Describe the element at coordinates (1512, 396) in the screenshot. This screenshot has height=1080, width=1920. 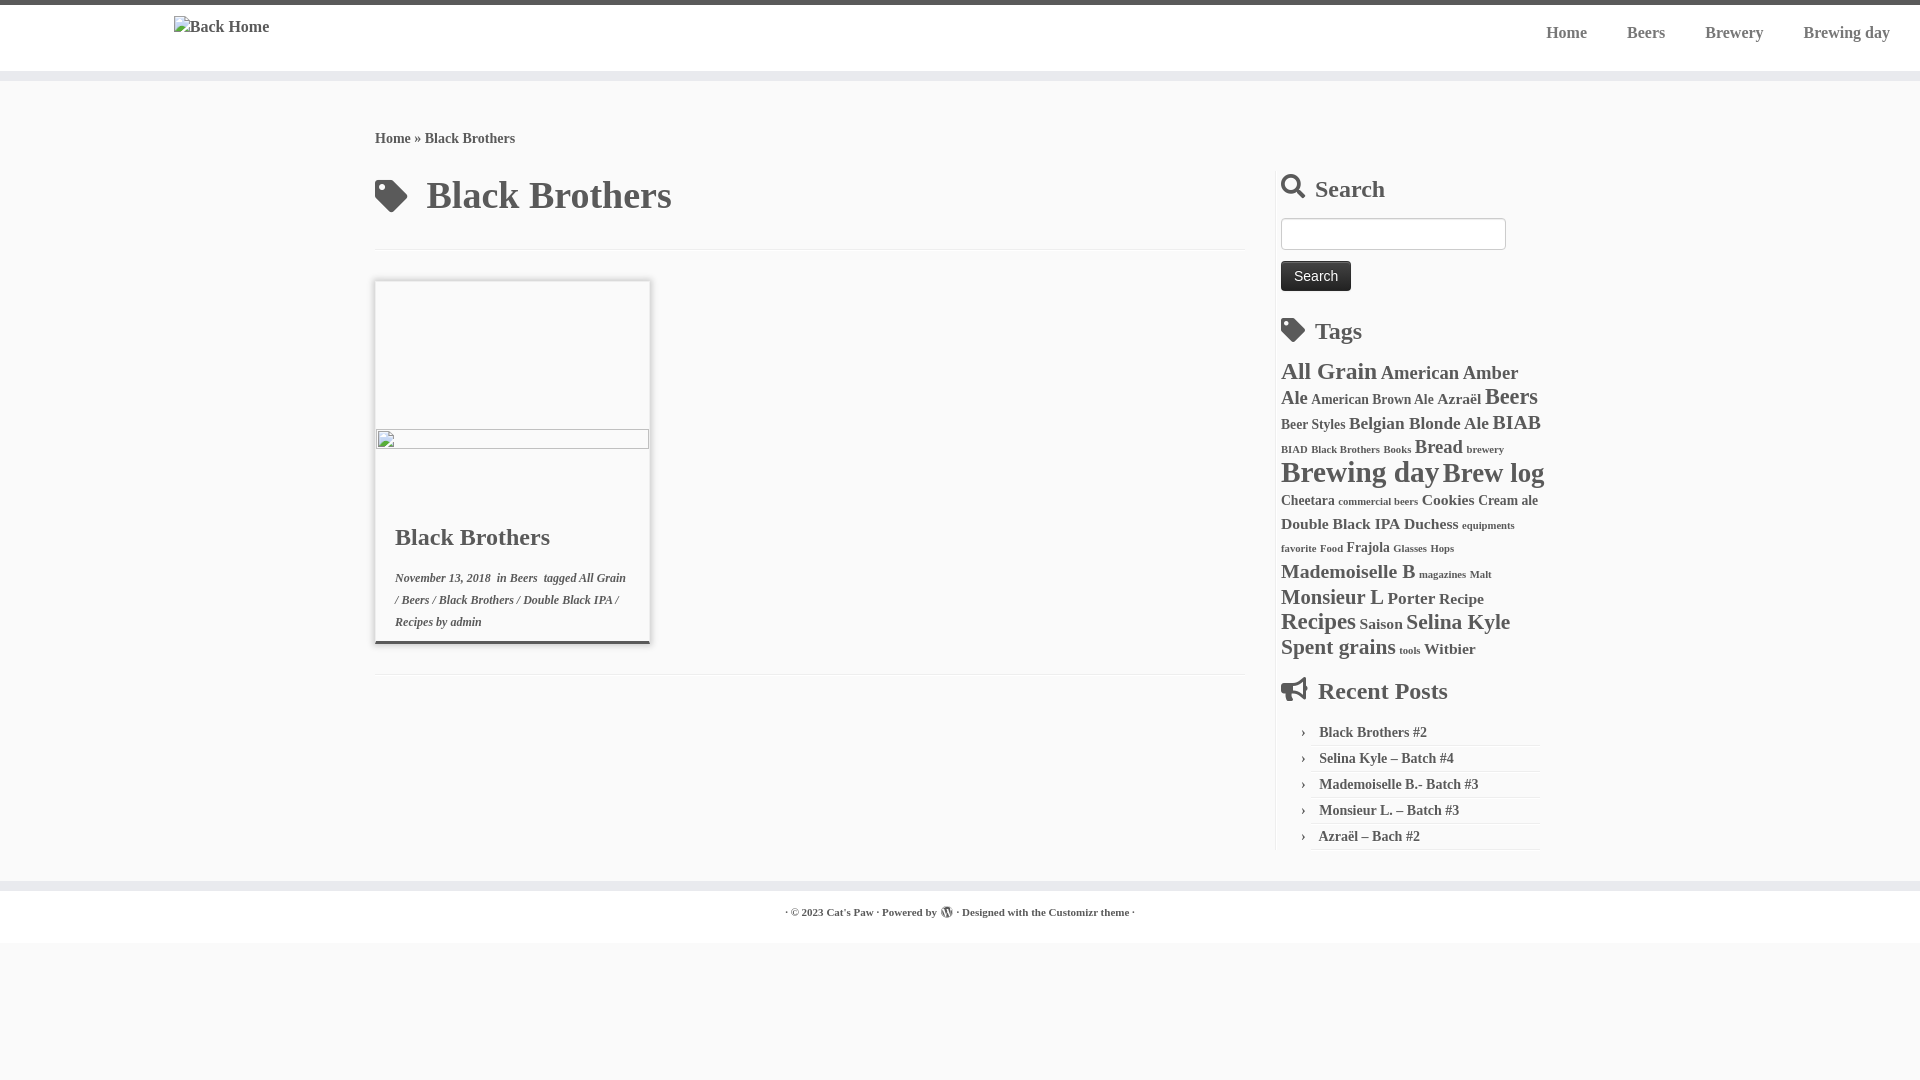
I see `Beers` at that location.